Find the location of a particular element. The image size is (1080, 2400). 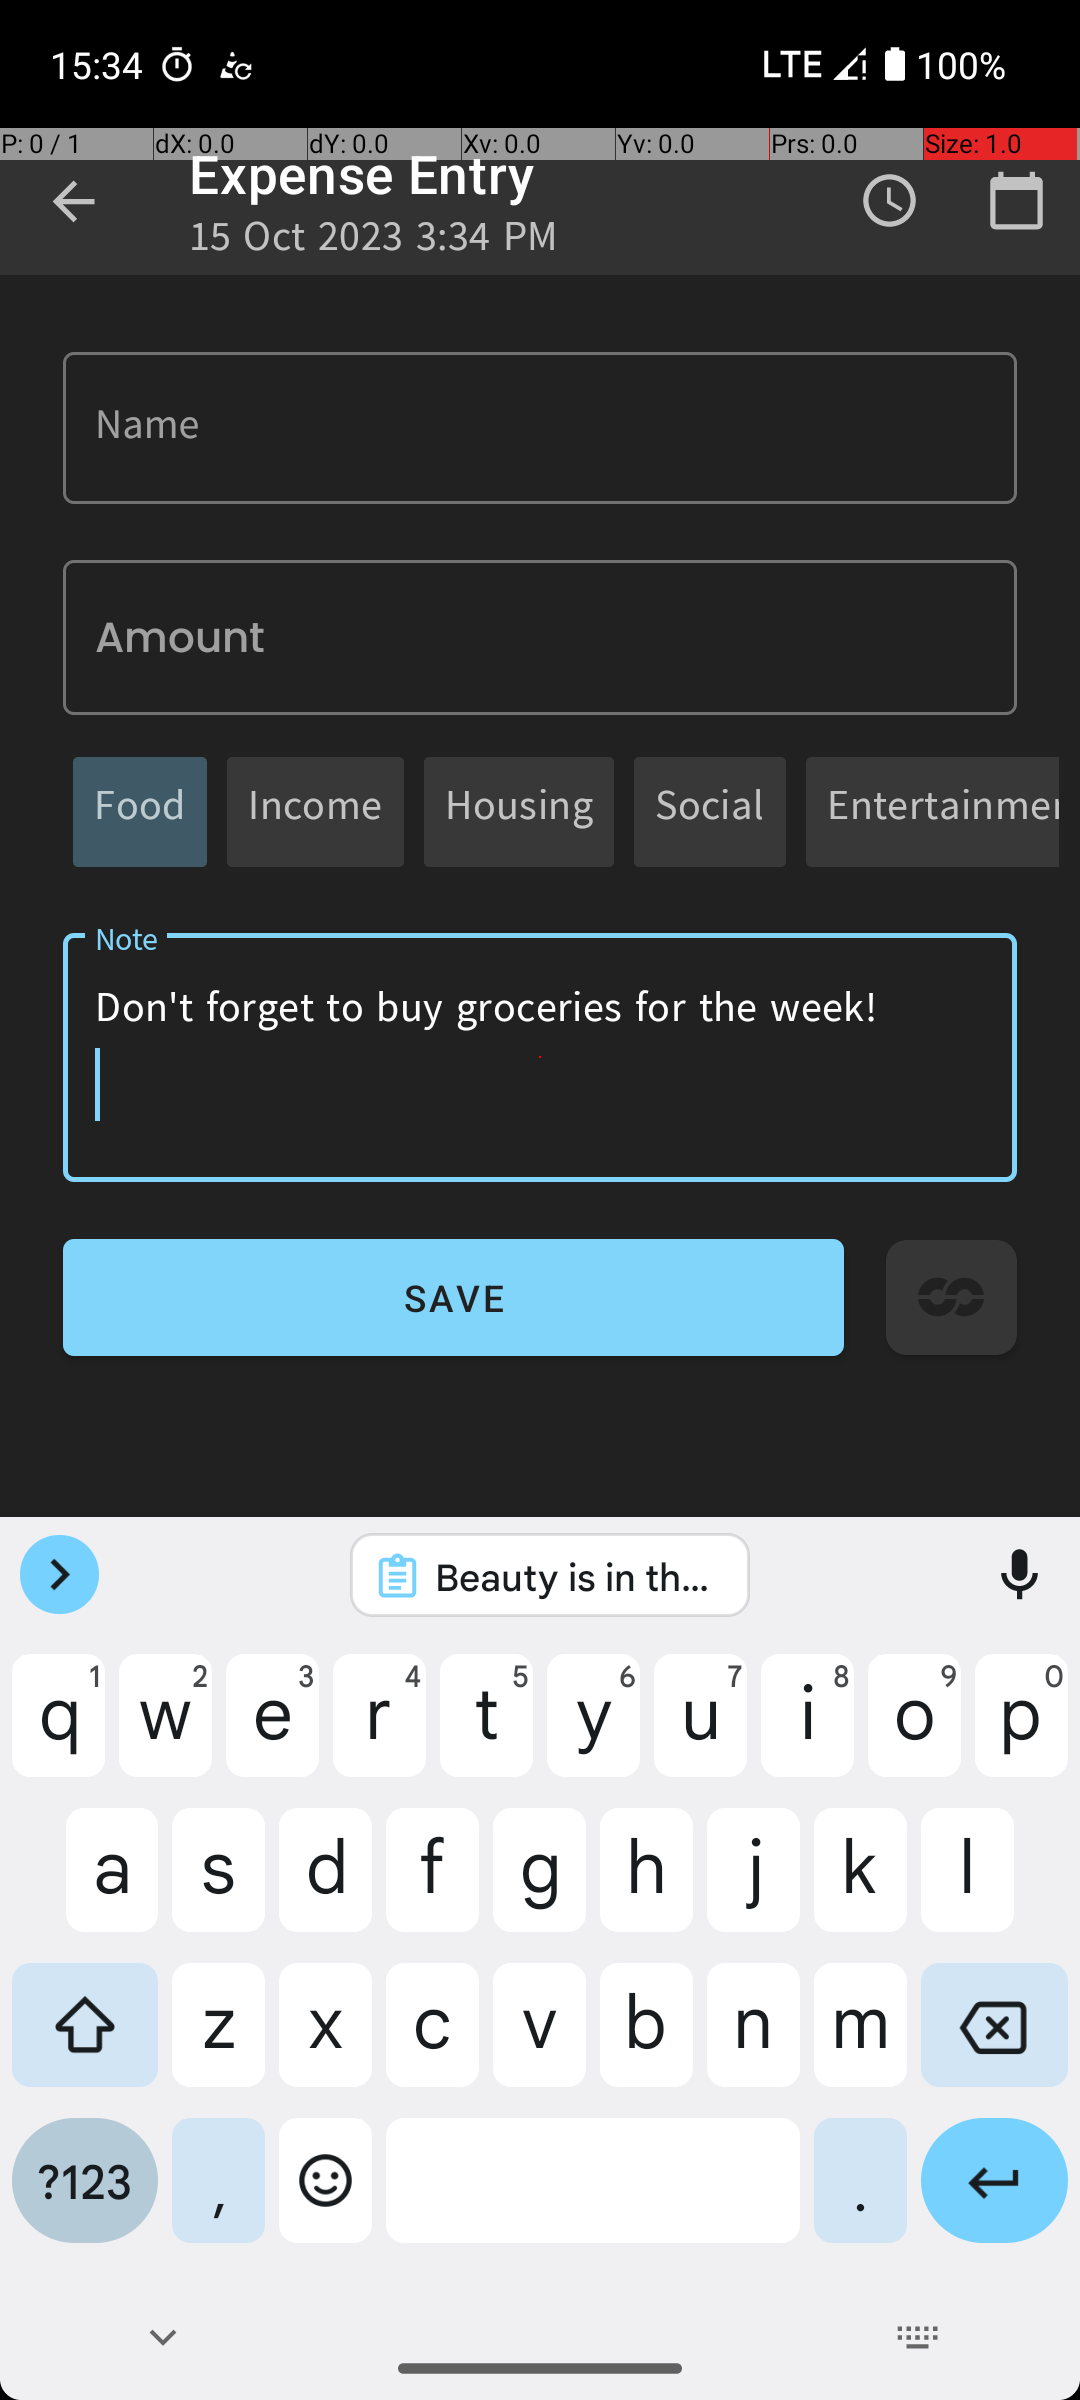

Don't forget to buy groceries for the week!
 is located at coordinates (540, 1058).